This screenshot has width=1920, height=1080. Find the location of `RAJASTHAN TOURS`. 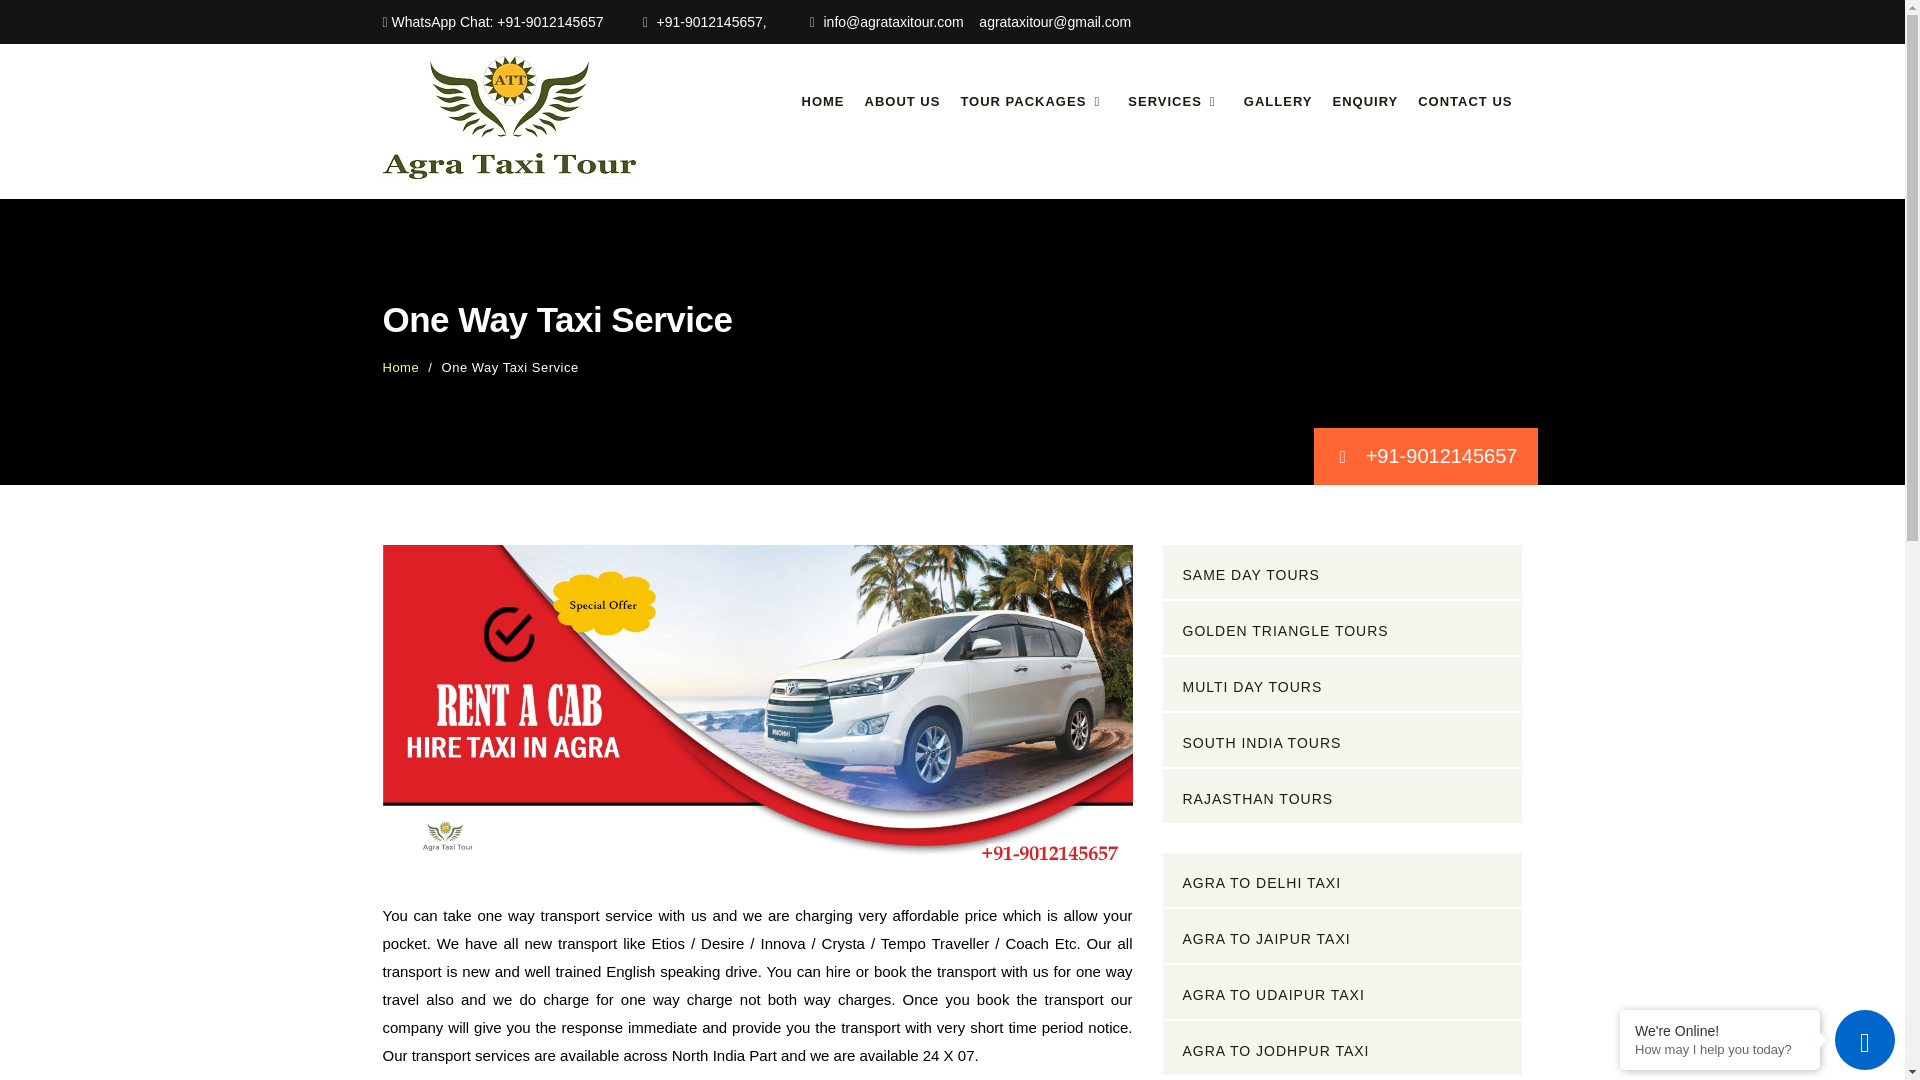

RAJASTHAN TOURS is located at coordinates (1342, 795).